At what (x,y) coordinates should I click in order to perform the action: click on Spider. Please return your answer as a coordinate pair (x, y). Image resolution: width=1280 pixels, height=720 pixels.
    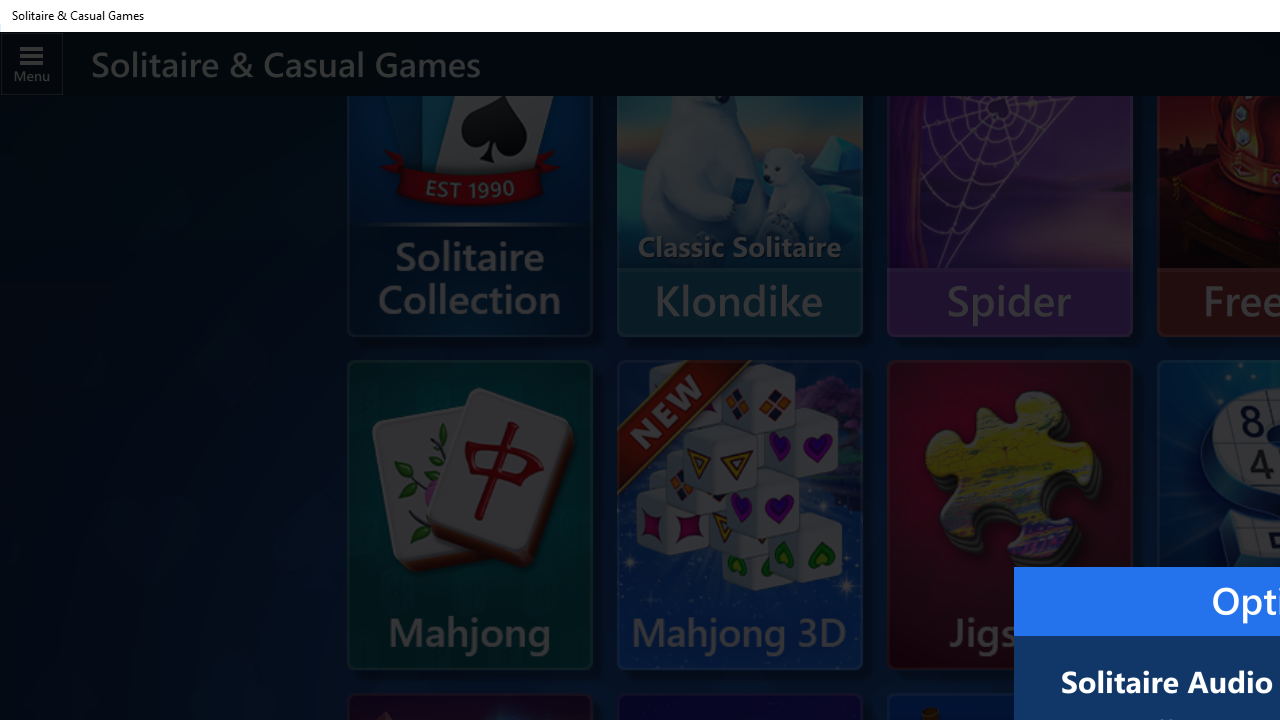
    Looking at the image, I should click on (1010, 182).